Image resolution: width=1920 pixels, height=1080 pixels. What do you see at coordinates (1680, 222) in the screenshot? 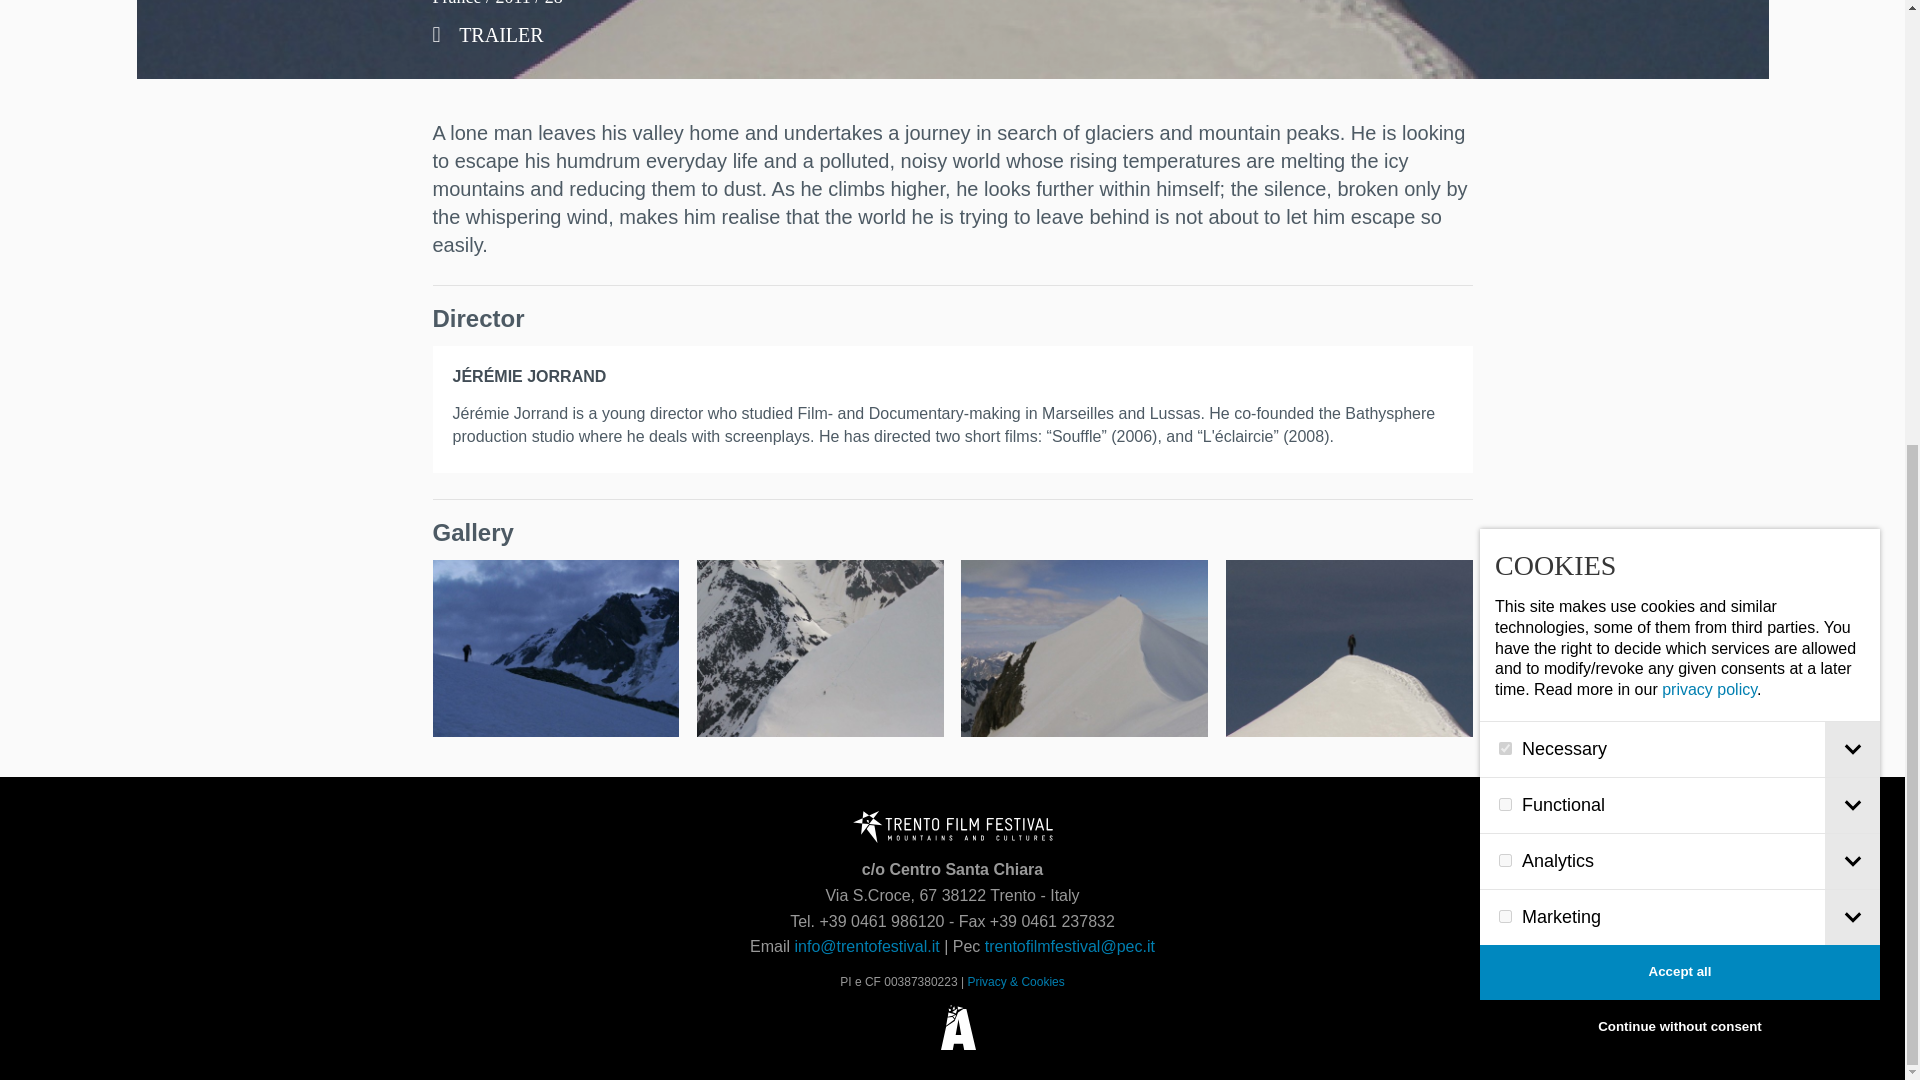
I see `Accept all` at bounding box center [1680, 222].